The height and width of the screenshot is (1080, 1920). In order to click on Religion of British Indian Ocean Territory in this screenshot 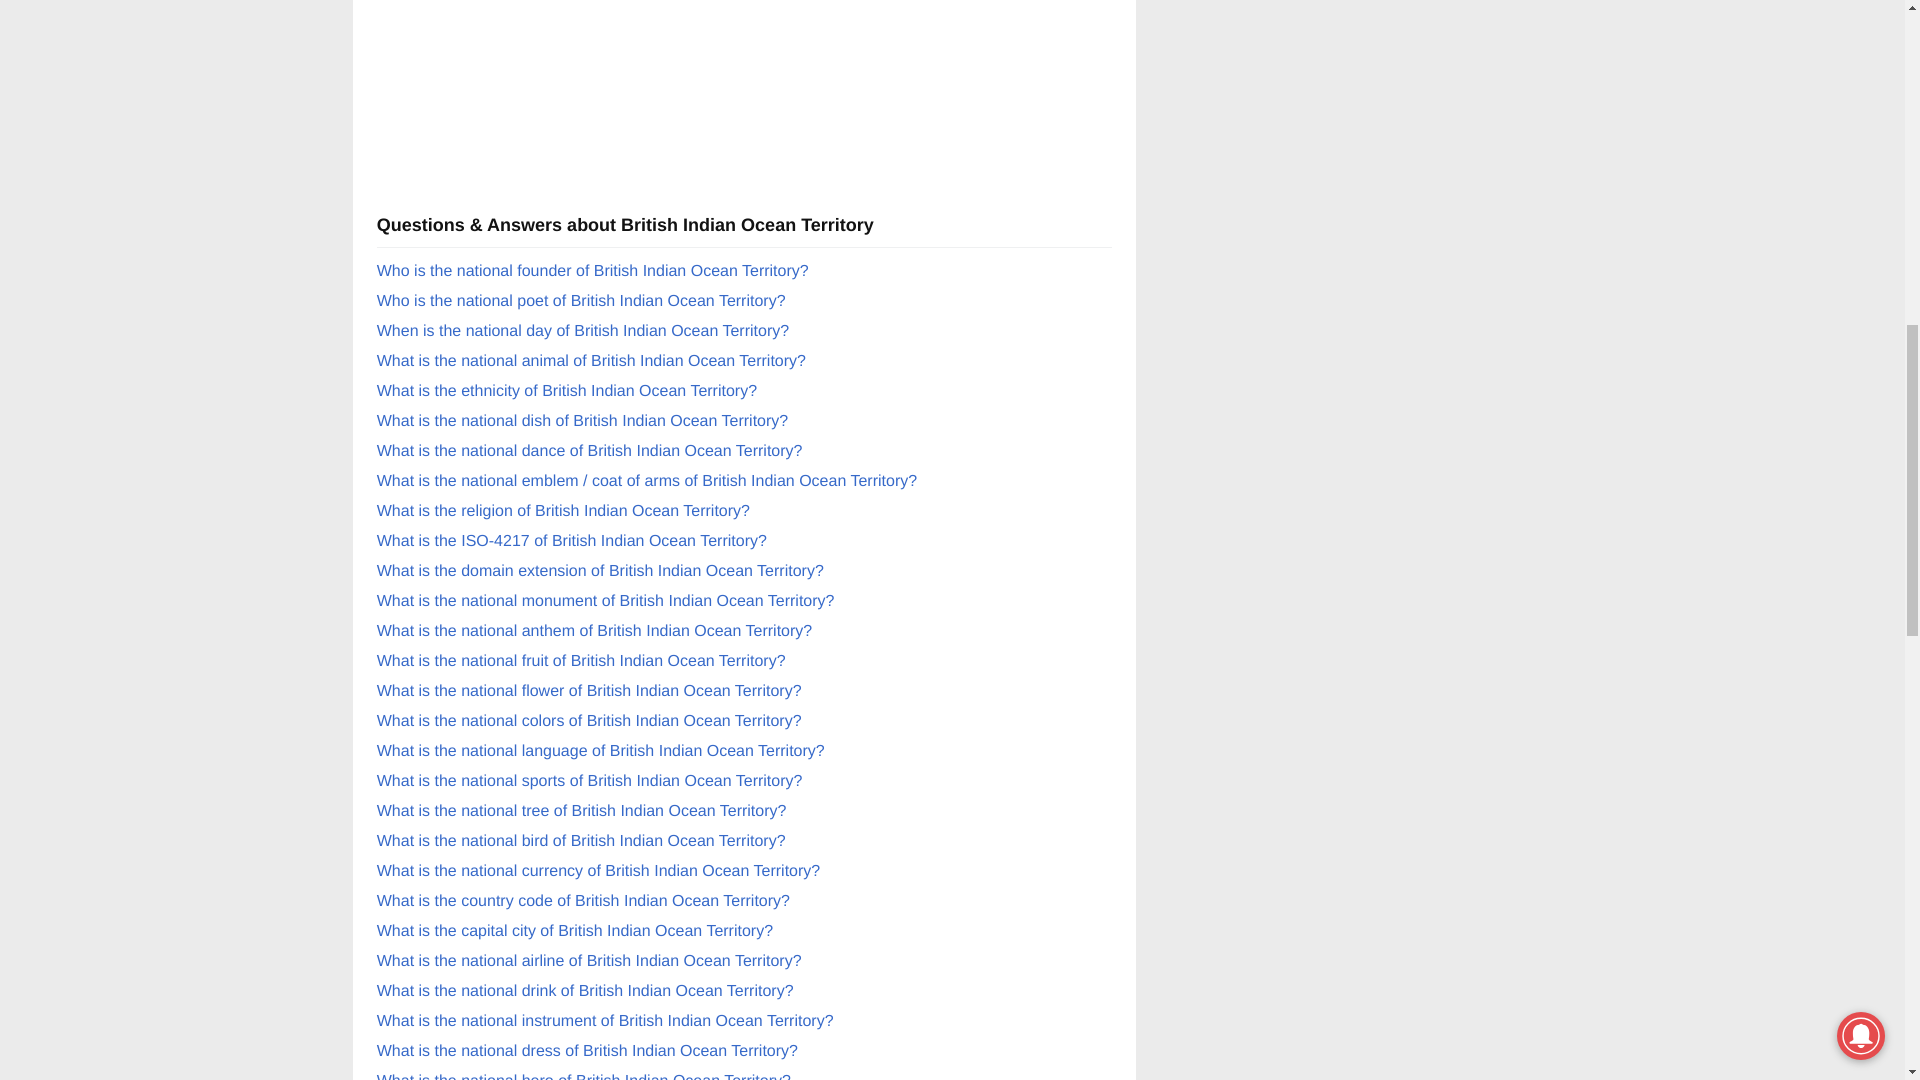, I will do `click(563, 511)`.